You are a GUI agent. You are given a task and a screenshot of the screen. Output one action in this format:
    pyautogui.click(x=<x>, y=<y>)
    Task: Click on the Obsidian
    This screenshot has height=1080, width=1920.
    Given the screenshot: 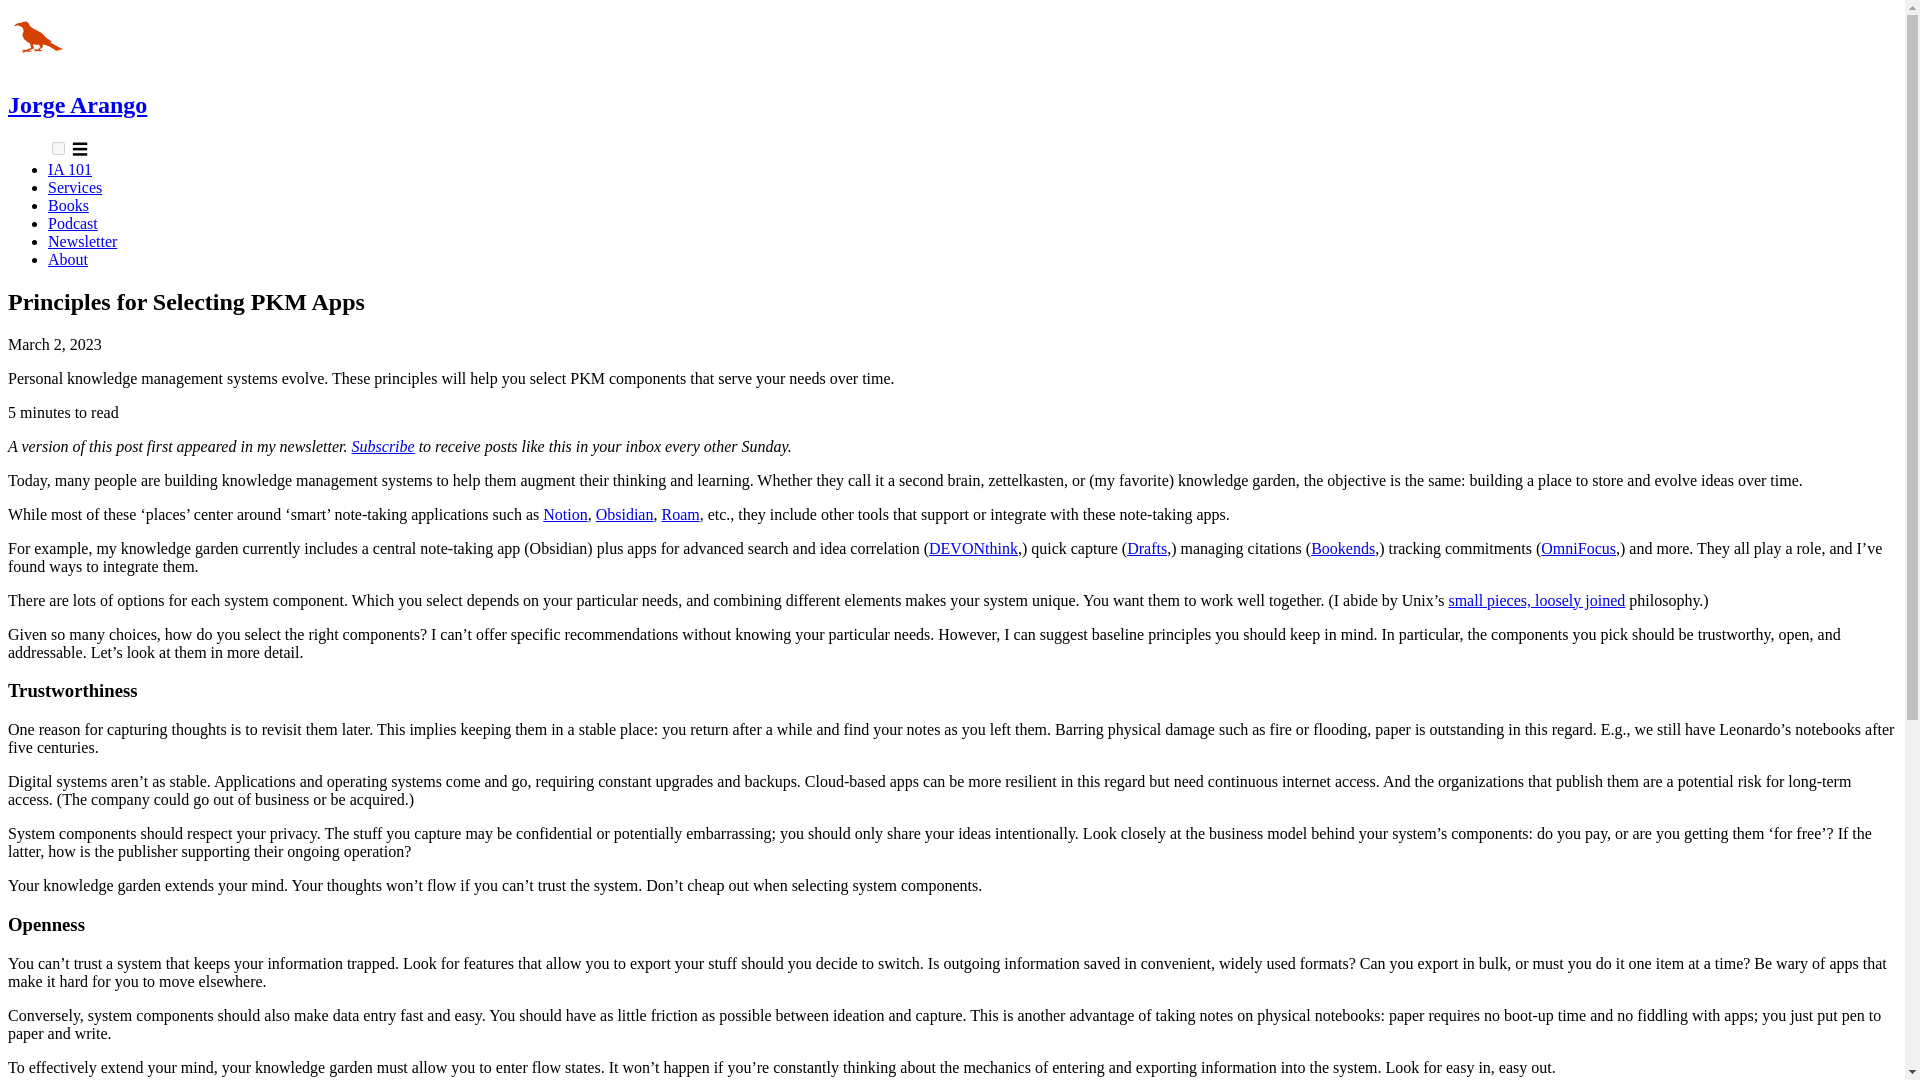 What is the action you would take?
    pyautogui.click(x=624, y=514)
    